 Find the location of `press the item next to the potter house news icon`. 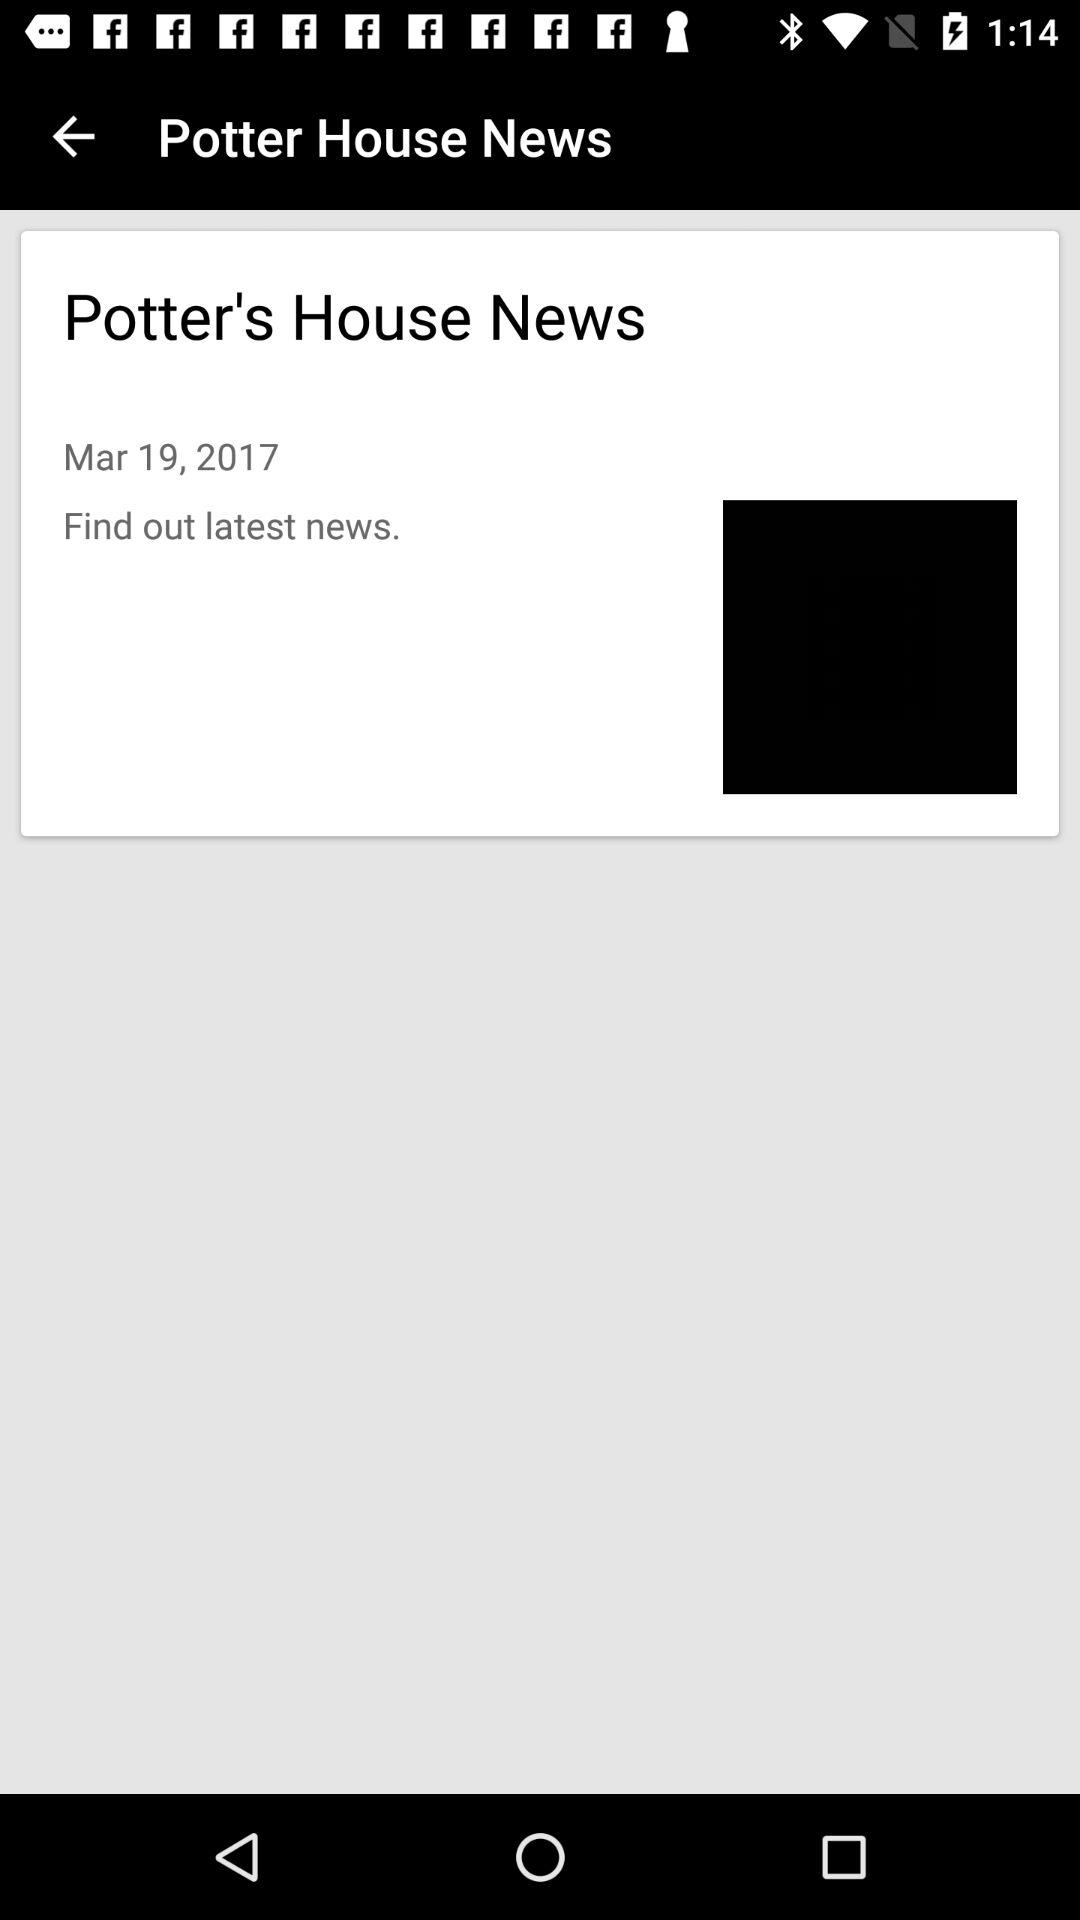

press the item next to the potter house news icon is located at coordinates (73, 136).